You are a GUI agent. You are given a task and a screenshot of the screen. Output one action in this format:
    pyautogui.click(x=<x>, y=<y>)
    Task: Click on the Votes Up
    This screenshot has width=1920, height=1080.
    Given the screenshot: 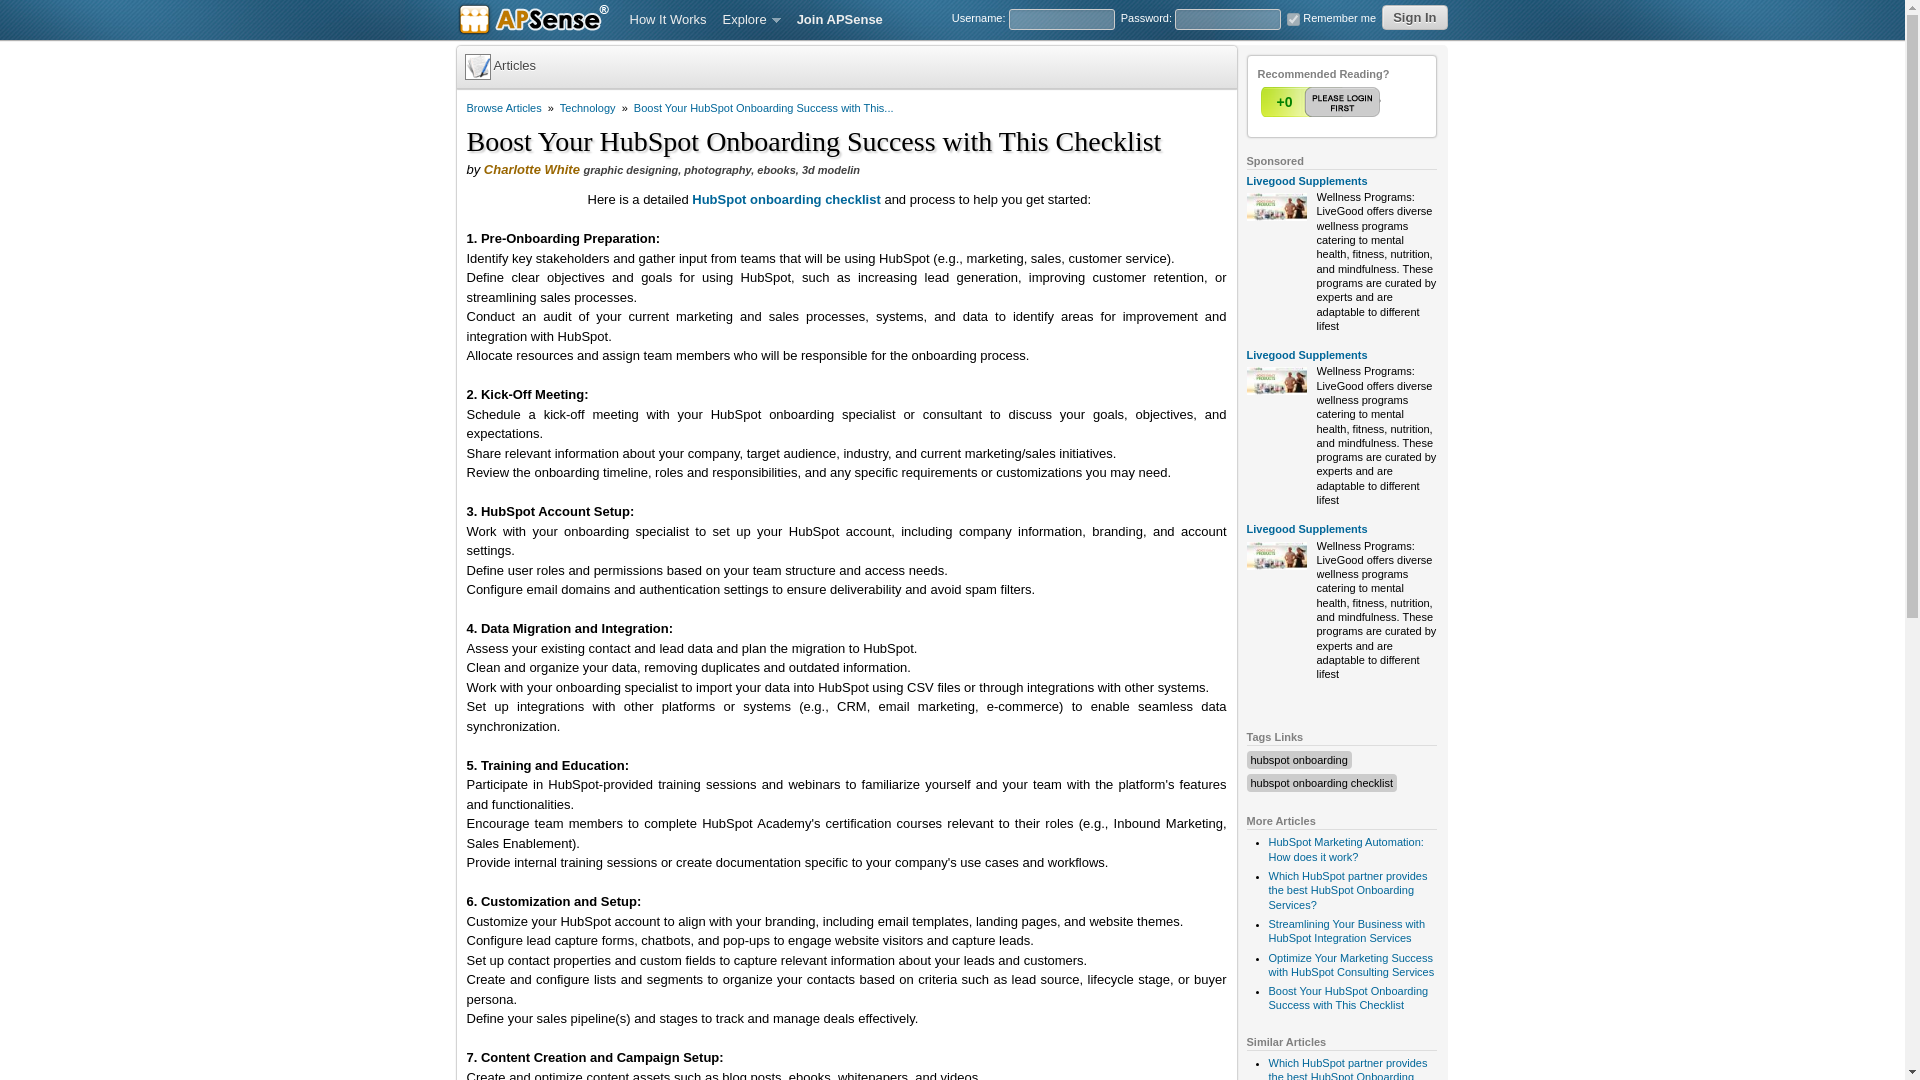 What is the action you would take?
    pyautogui.click(x=1283, y=102)
    